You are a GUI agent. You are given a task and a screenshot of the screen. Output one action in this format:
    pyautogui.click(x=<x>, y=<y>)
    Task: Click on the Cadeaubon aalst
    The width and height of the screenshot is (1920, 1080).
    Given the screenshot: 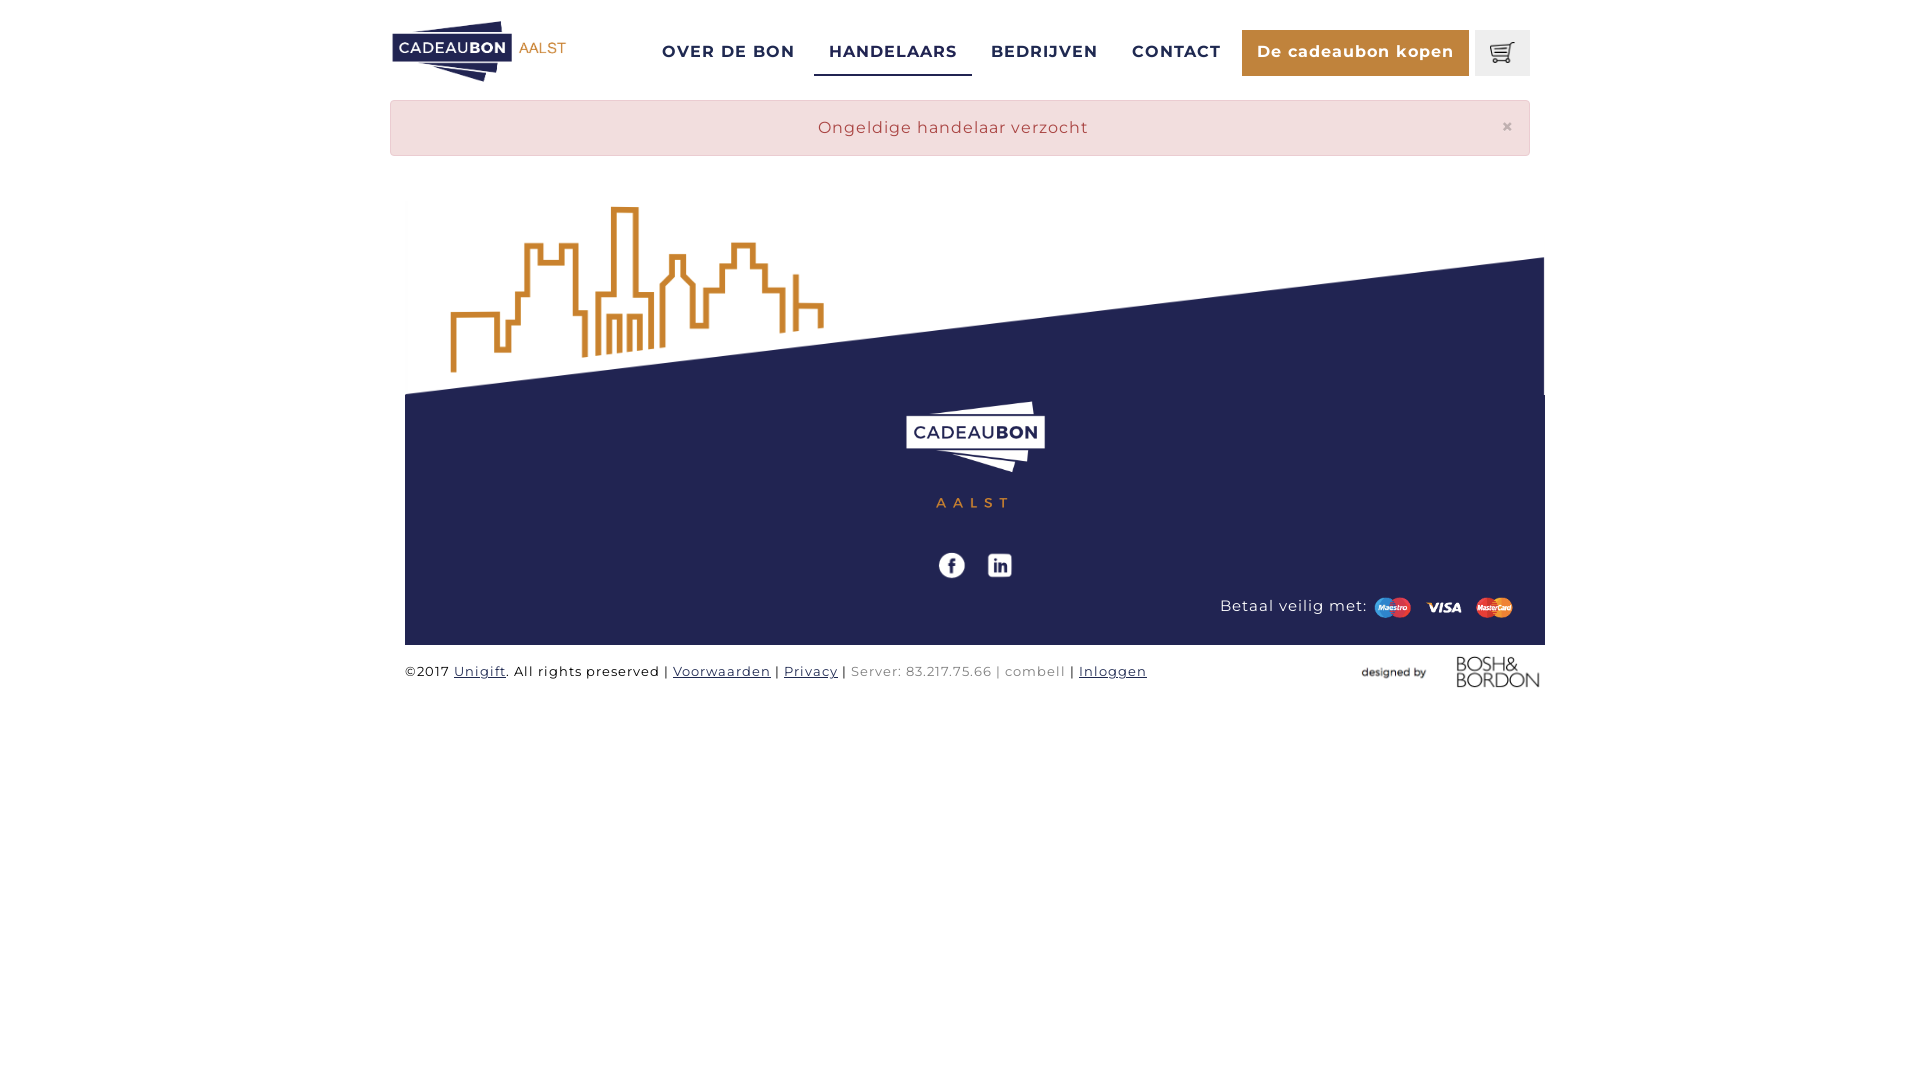 What is the action you would take?
    pyautogui.click(x=493, y=50)
    